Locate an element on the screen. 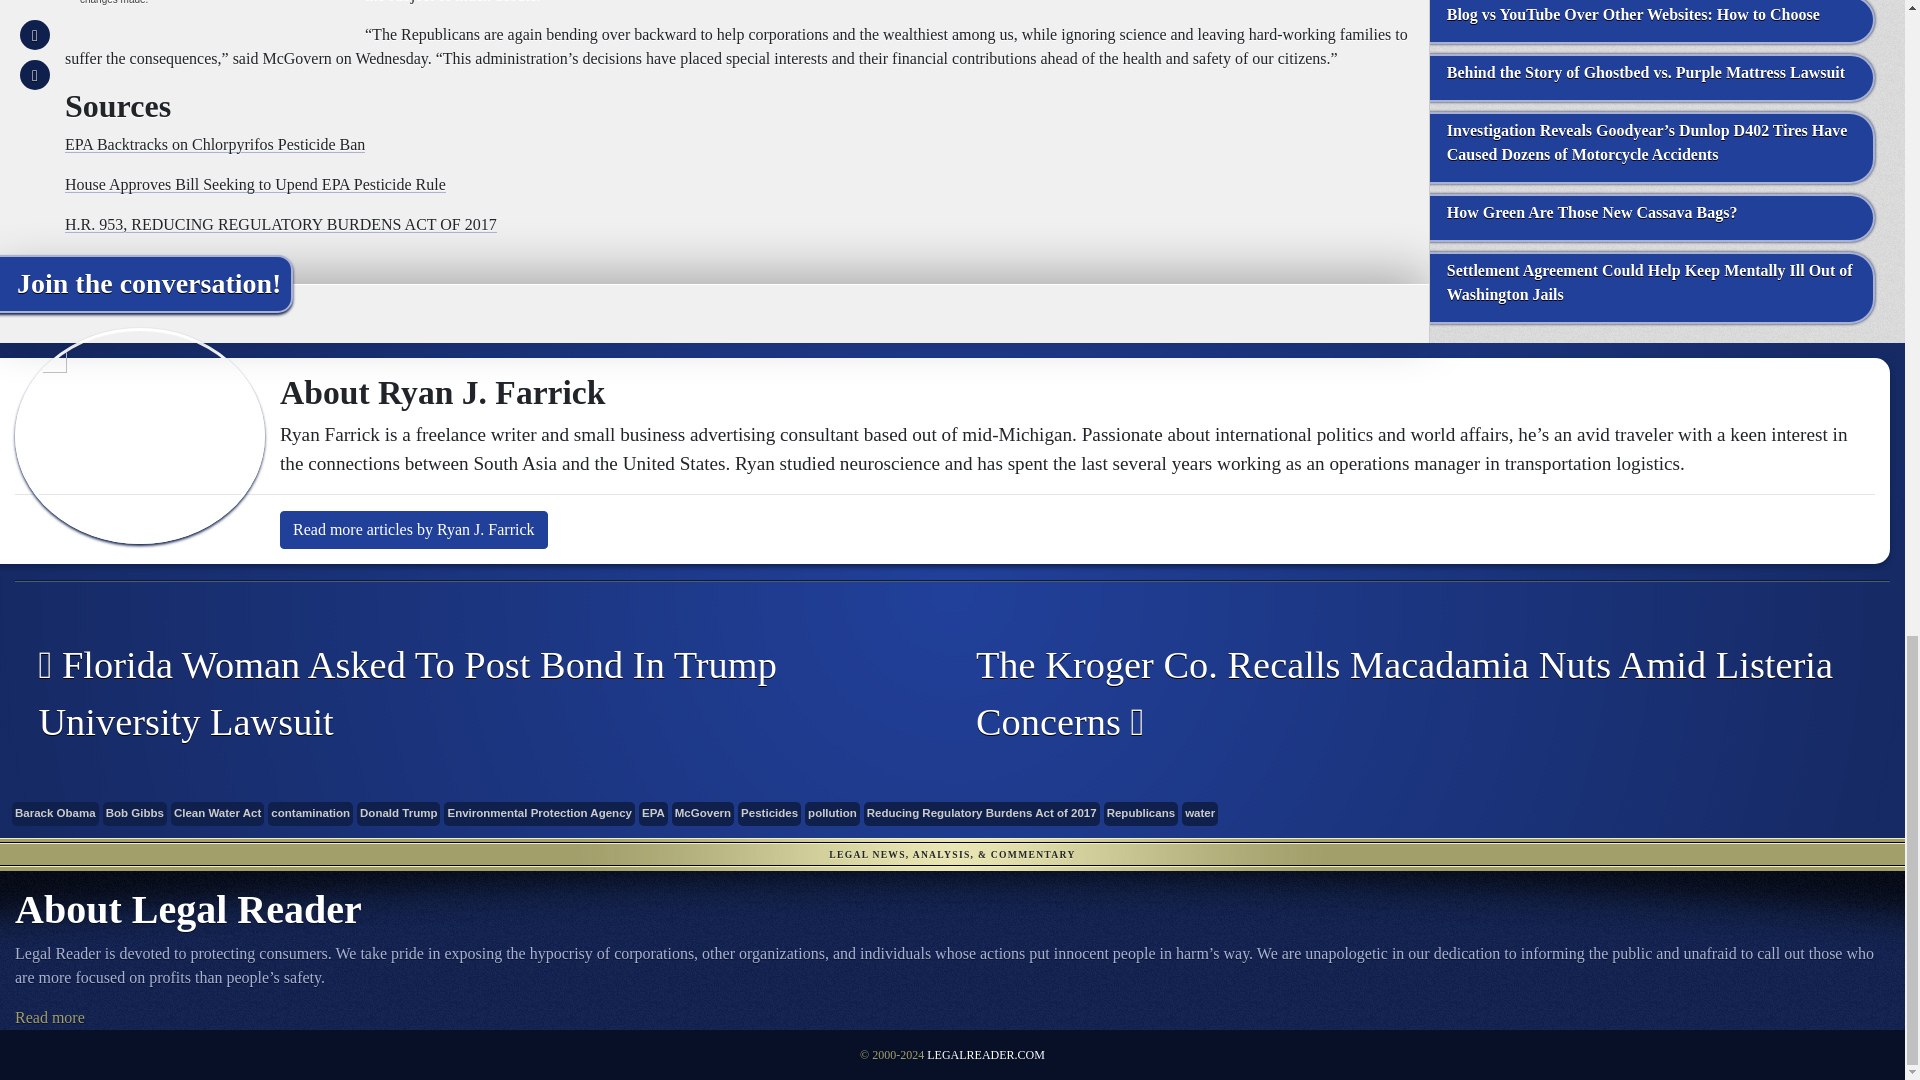  Barack Obama is located at coordinates (55, 814).